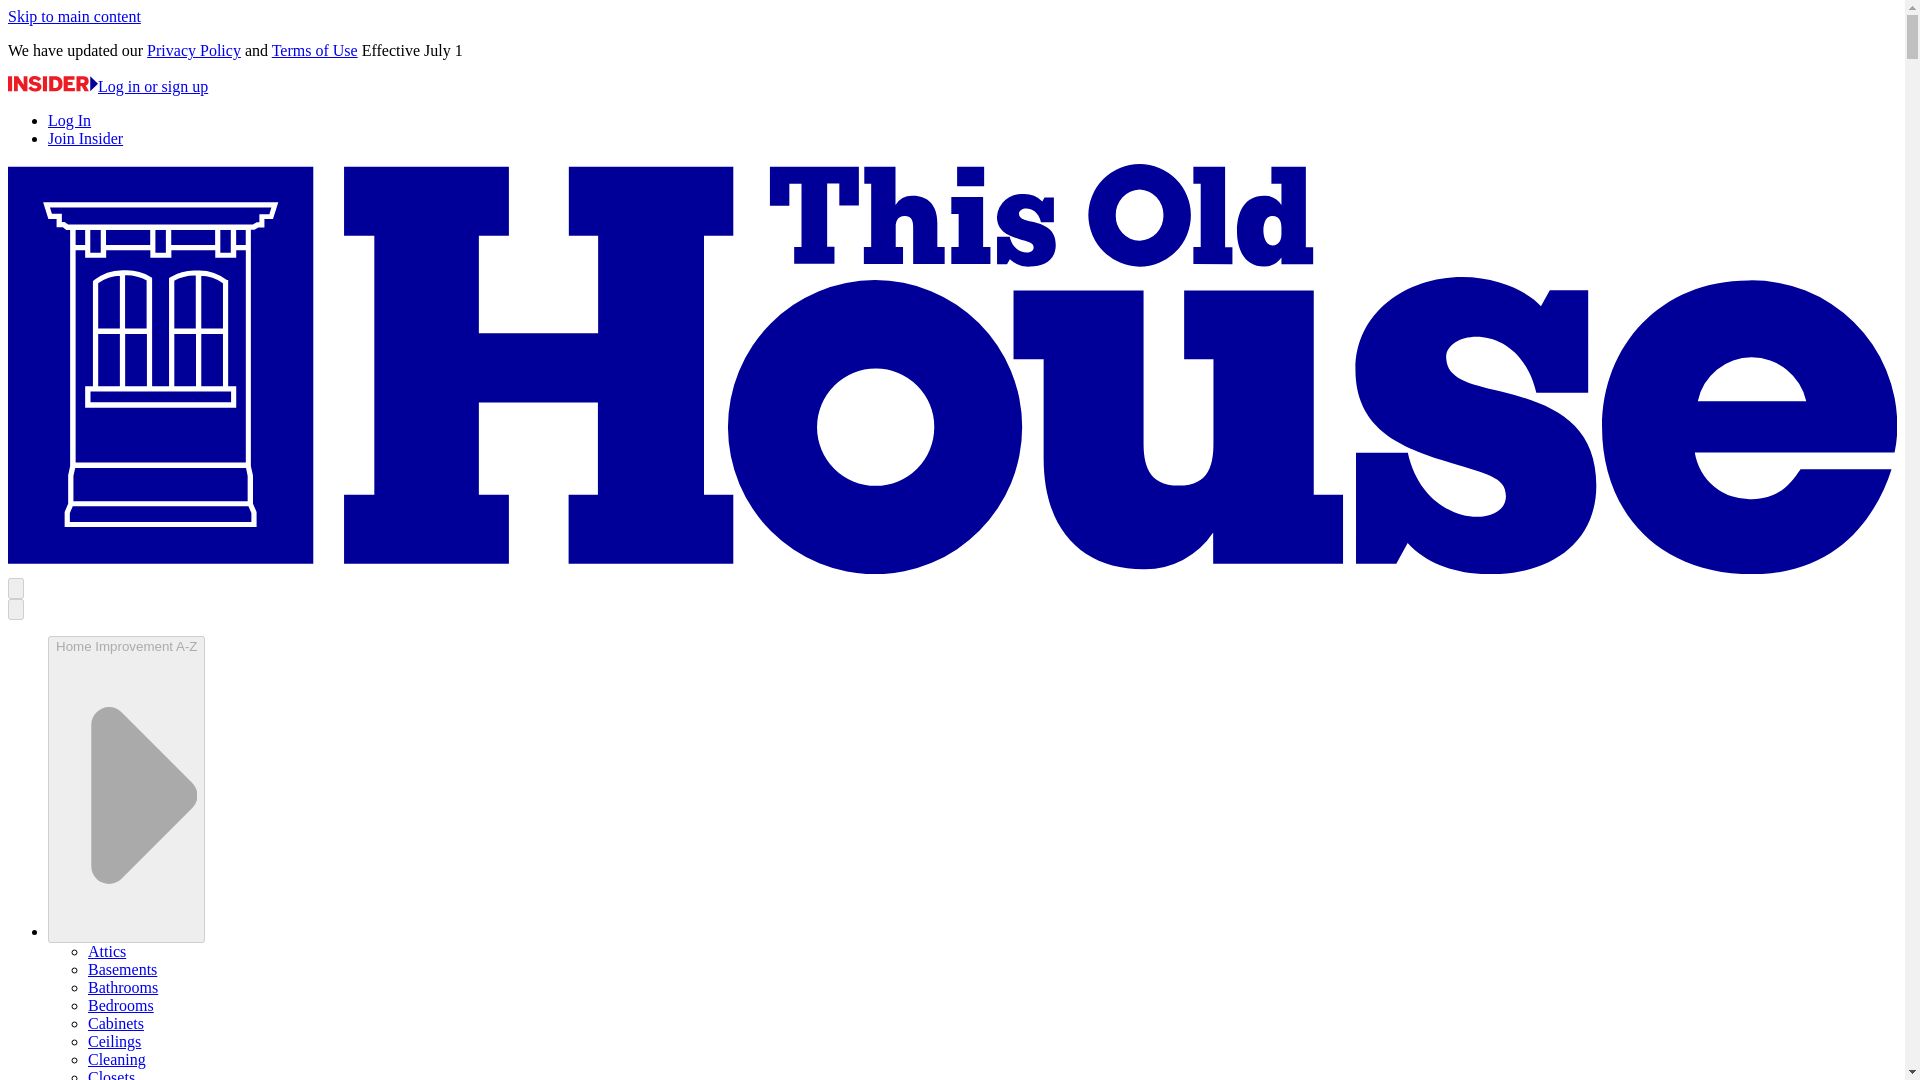 The image size is (1920, 1080). What do you see at coordinates (120, 1005) in the screenshot?
I see `Bedrooms` at bounding box center [120, 1005].